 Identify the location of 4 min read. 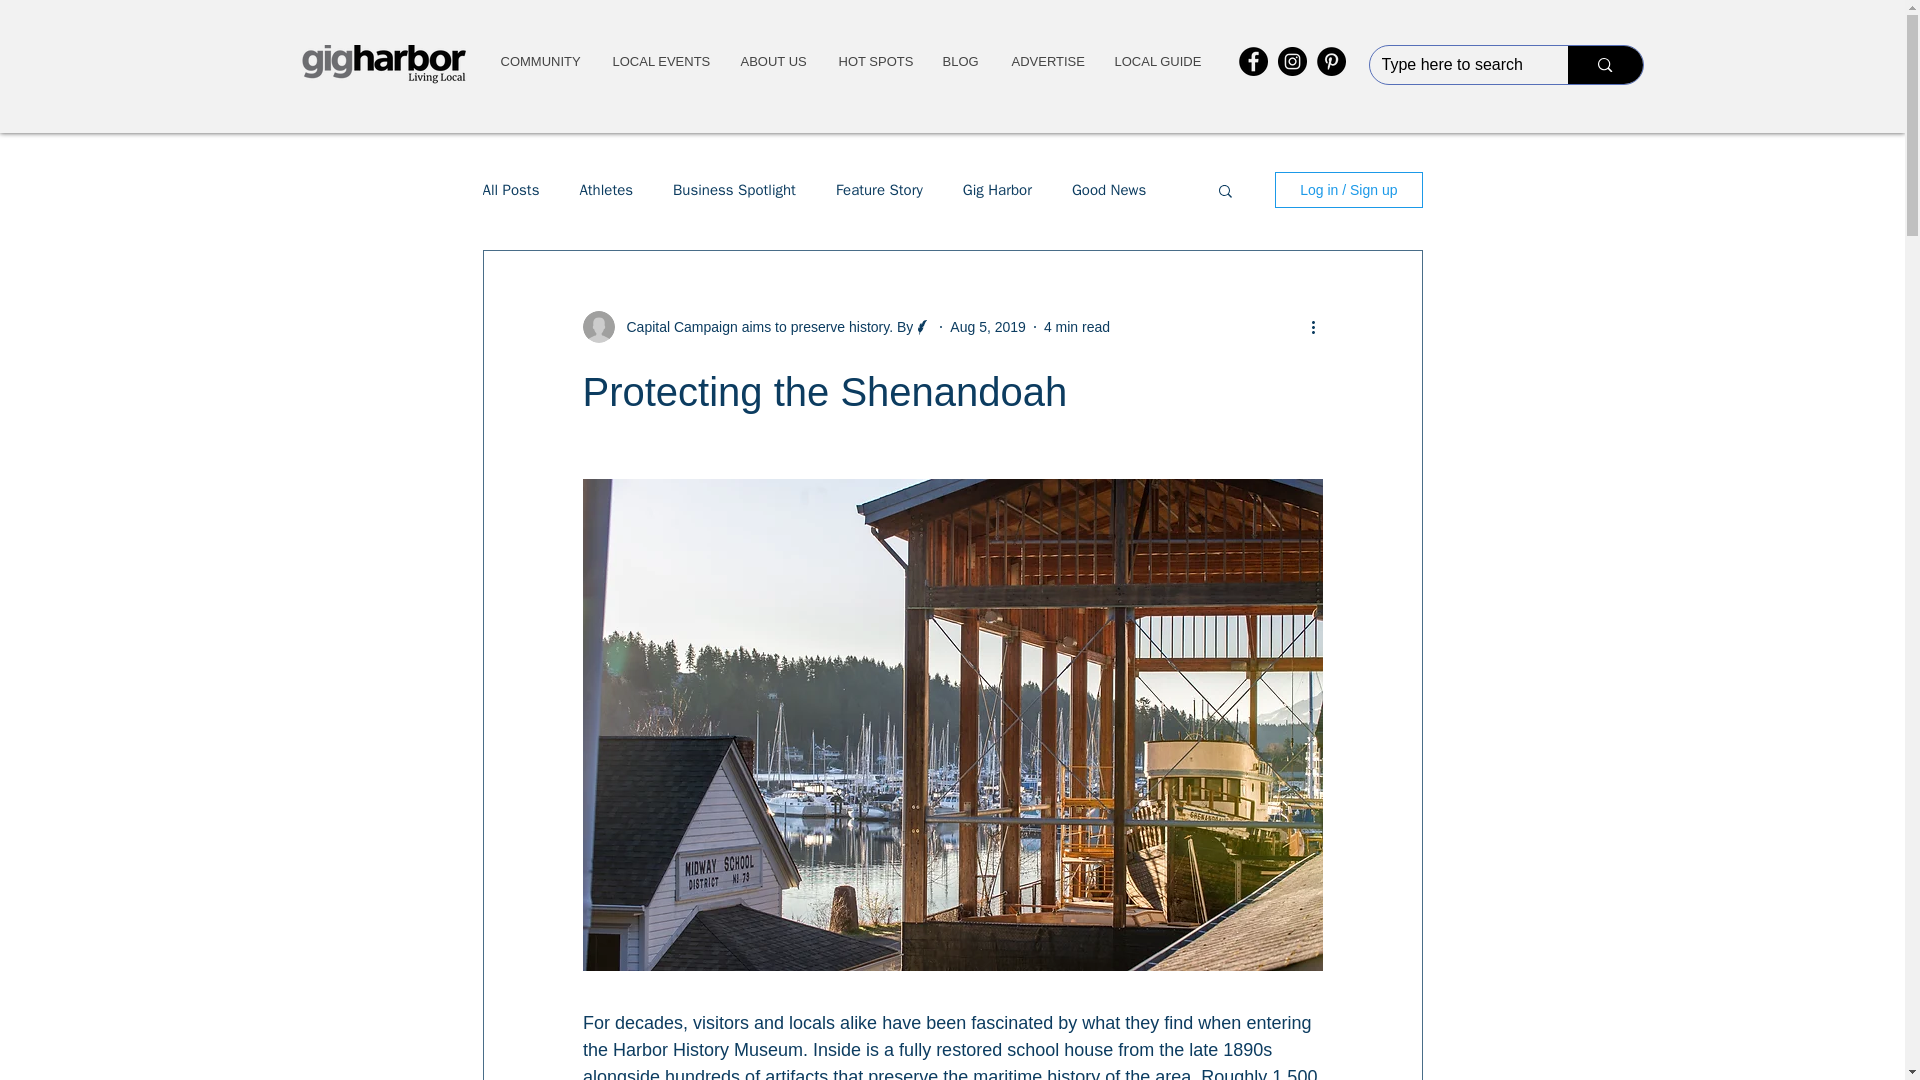
(1076, 325).